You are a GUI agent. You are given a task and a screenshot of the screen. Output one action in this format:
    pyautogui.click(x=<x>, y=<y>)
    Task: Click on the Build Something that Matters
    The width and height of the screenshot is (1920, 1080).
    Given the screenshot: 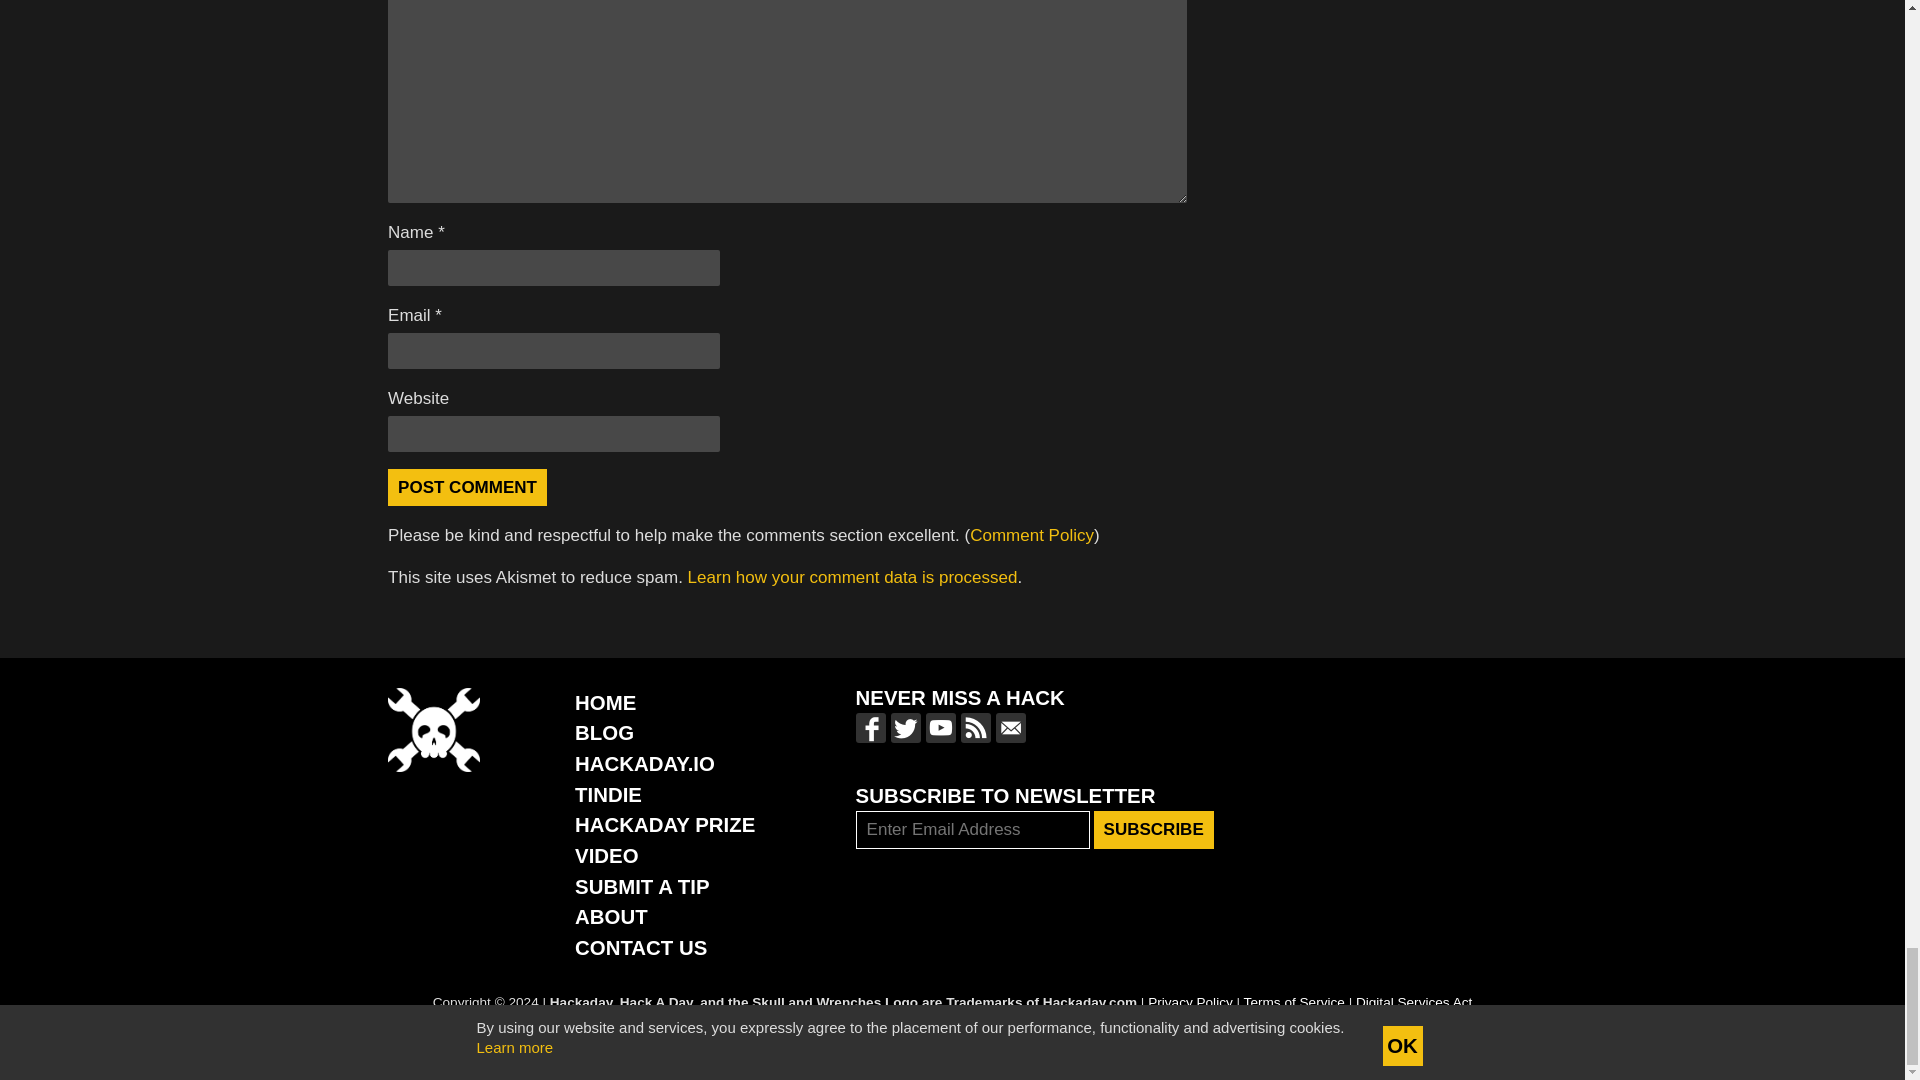 What is the action you would take?
    pyautogui.click(x=664, y=824)
    